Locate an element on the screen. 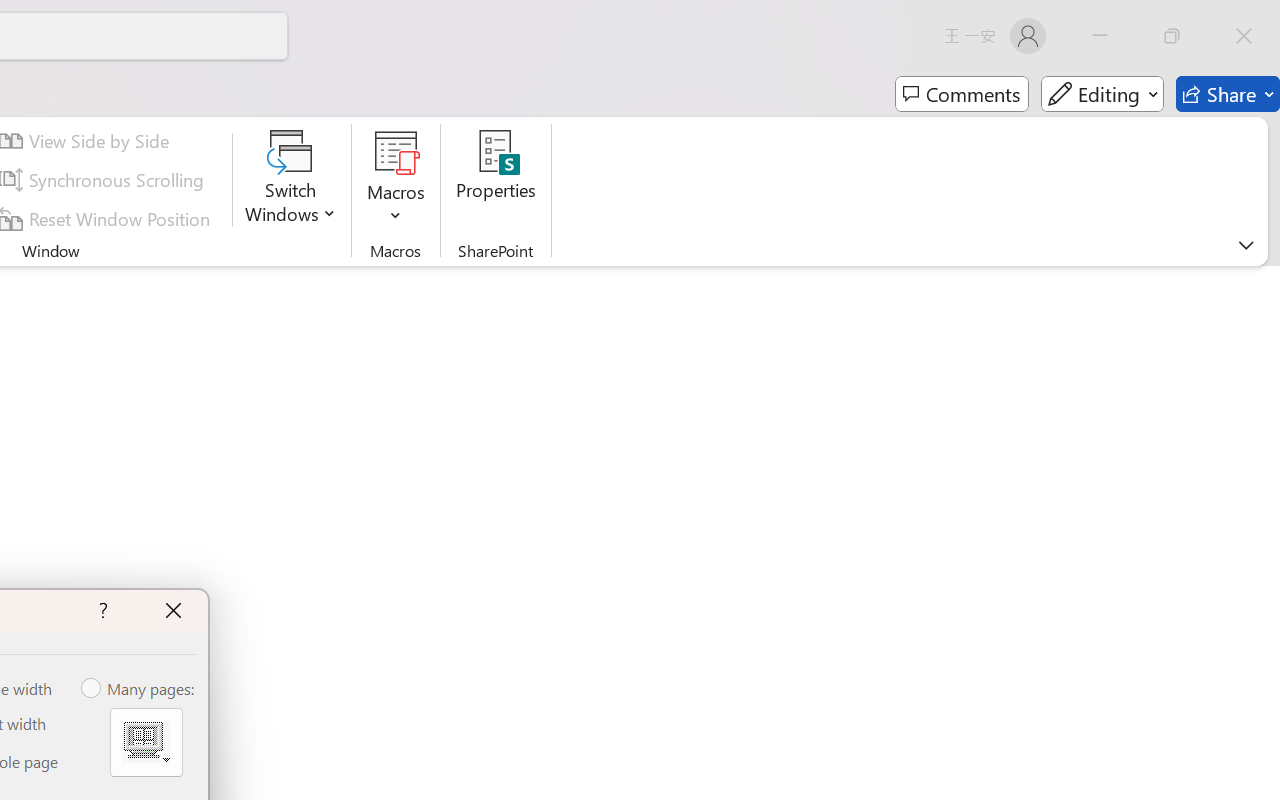 The image size is (1280, 800). Minimize is located at coordinates (1100, 36).